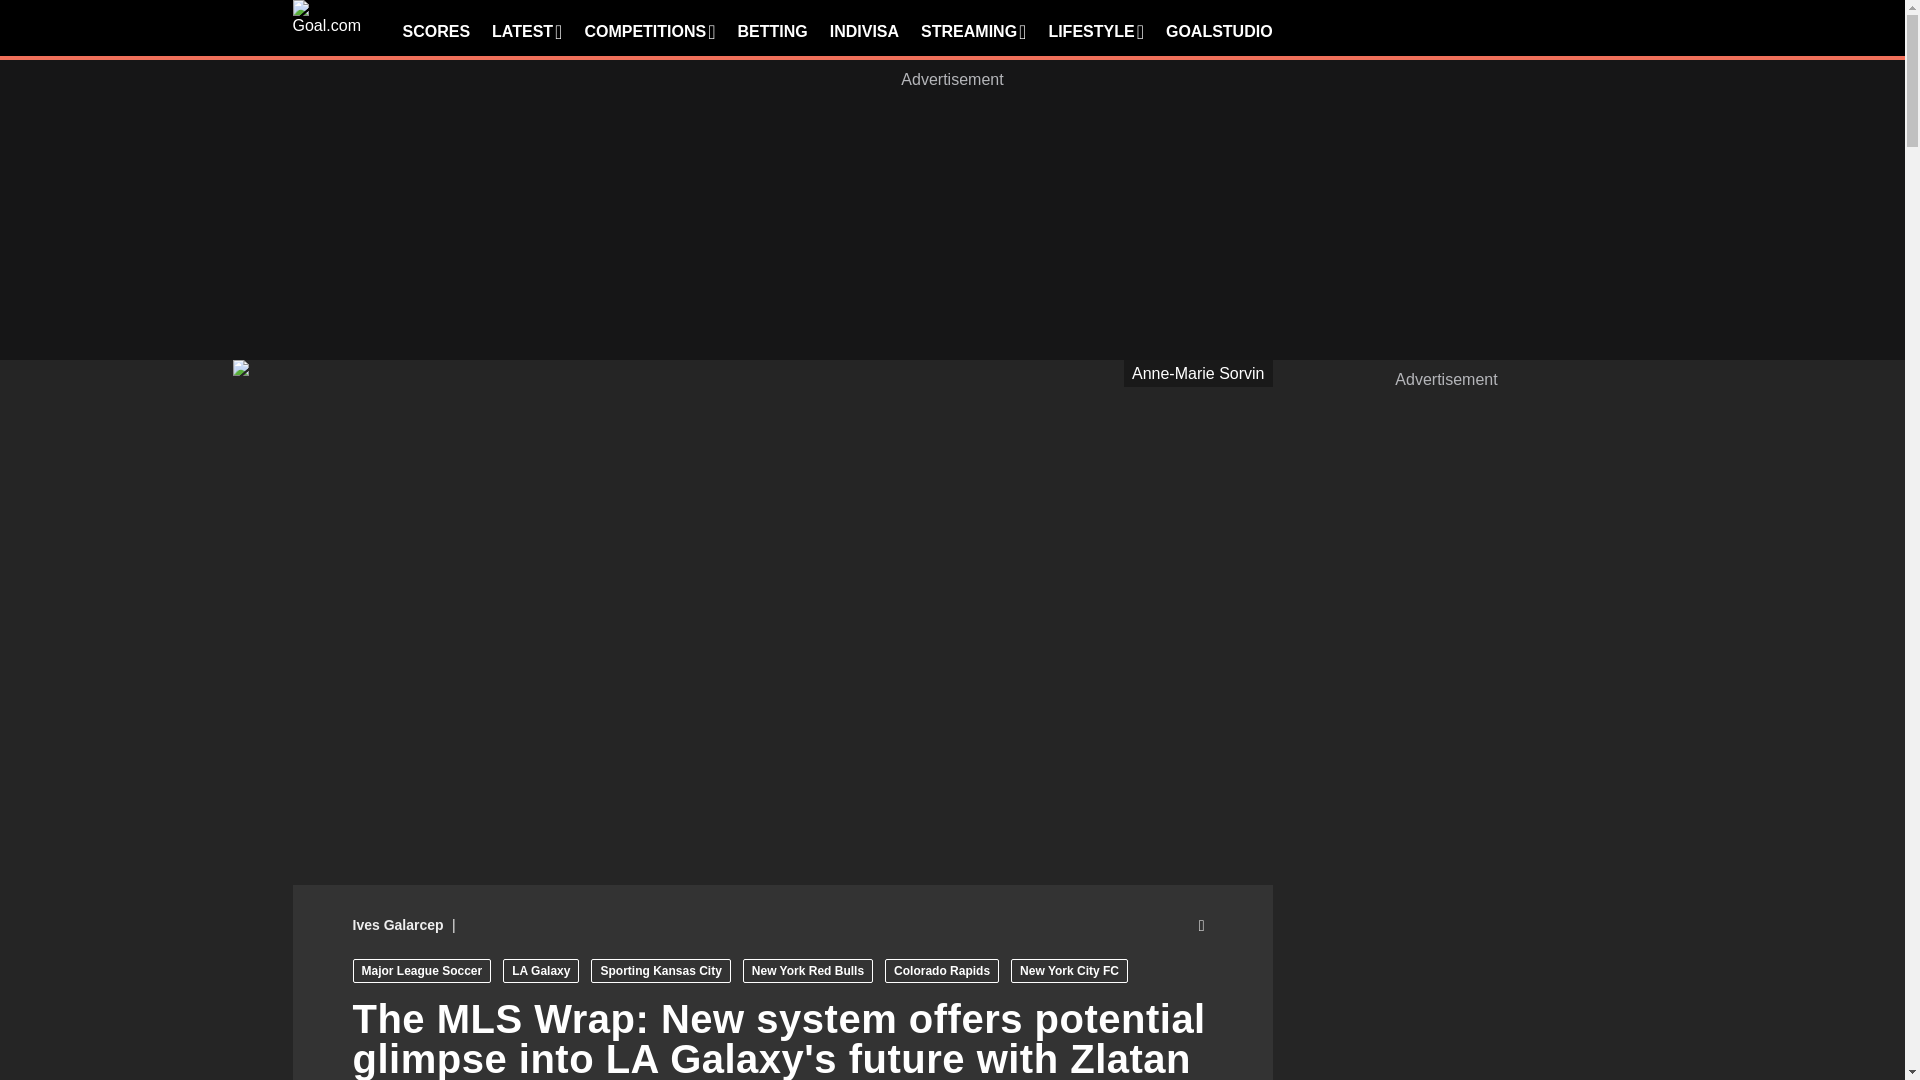 This screenshot has width=1920, height=1080. Describe the element at coordinates (541, 970) in the screenshot. I see `LA Galaxy` at that location.